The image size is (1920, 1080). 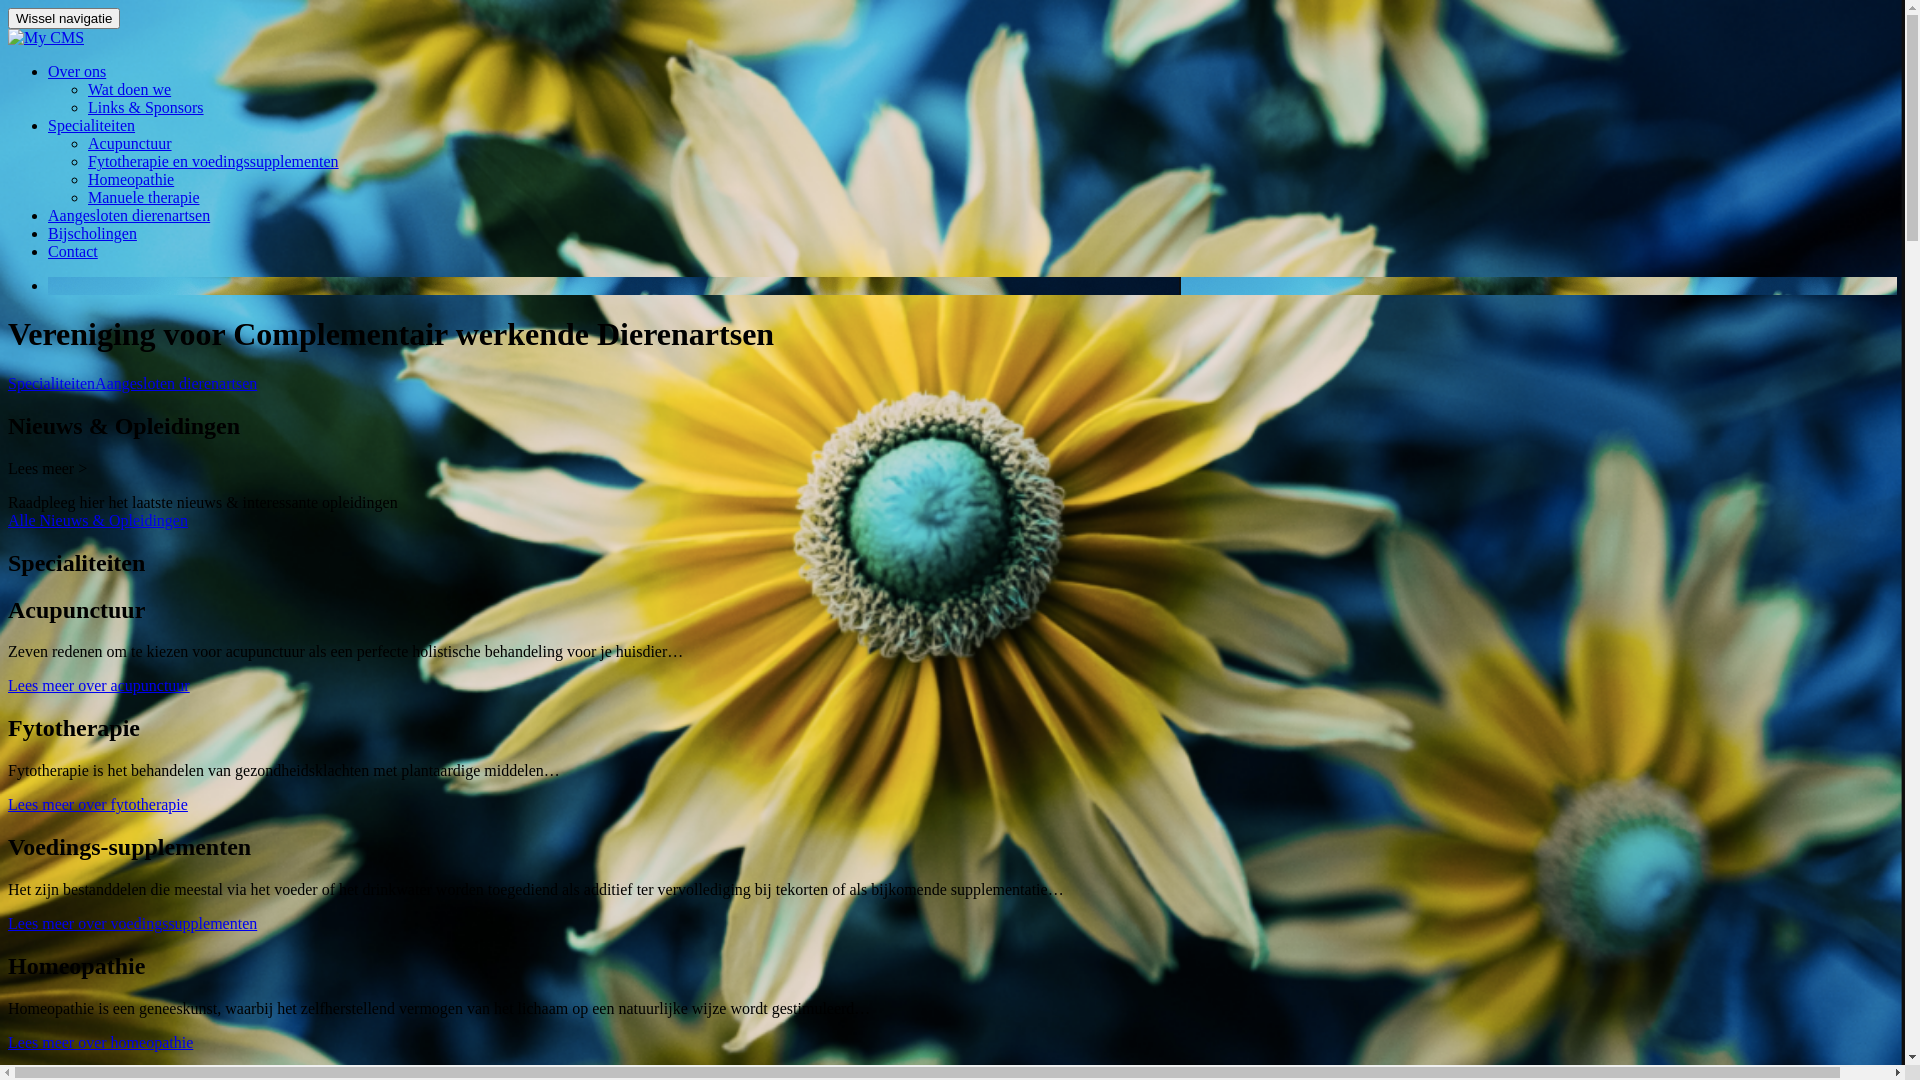 What do you see at coordinates (99, 686) in the screenshot?
I see `Lees meer over acupunctuur` at bounding box center [99, 686].